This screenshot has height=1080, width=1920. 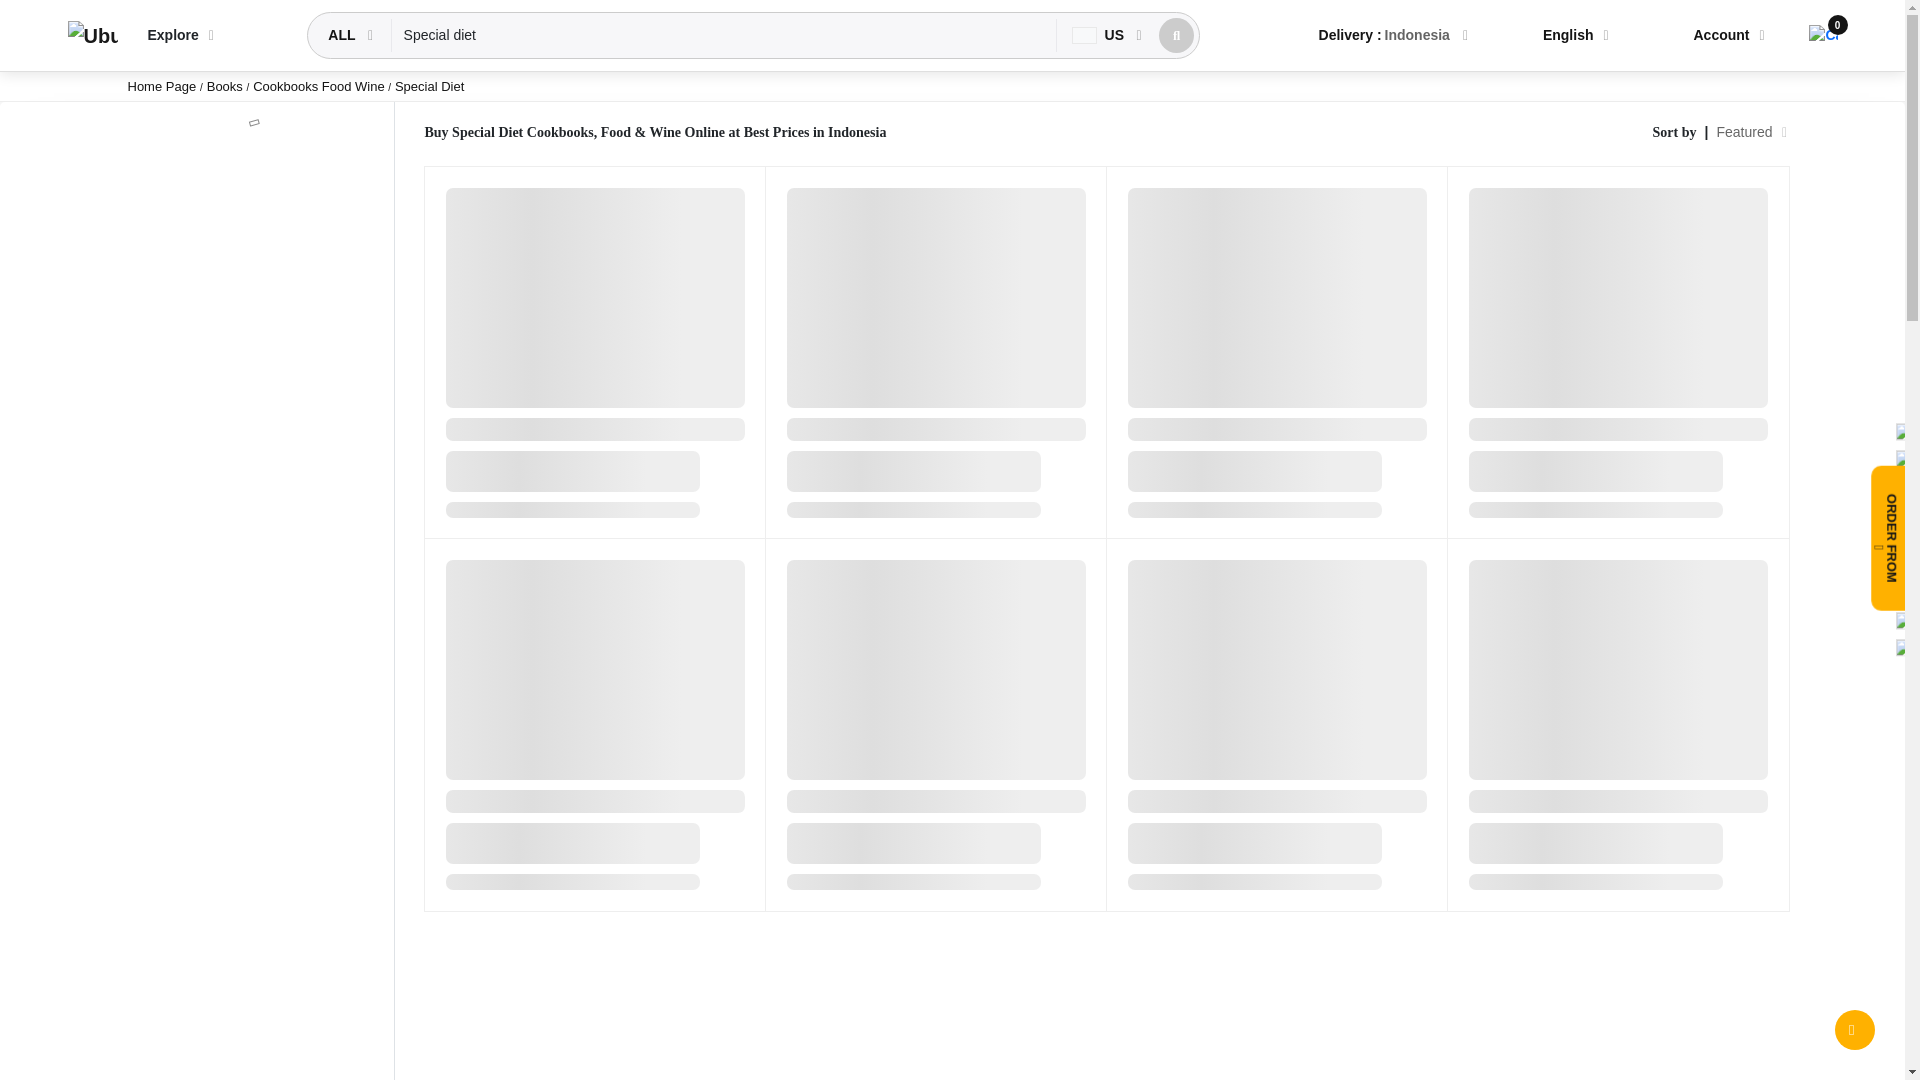 I want to click on Special diet, so click(x=724, y=35).